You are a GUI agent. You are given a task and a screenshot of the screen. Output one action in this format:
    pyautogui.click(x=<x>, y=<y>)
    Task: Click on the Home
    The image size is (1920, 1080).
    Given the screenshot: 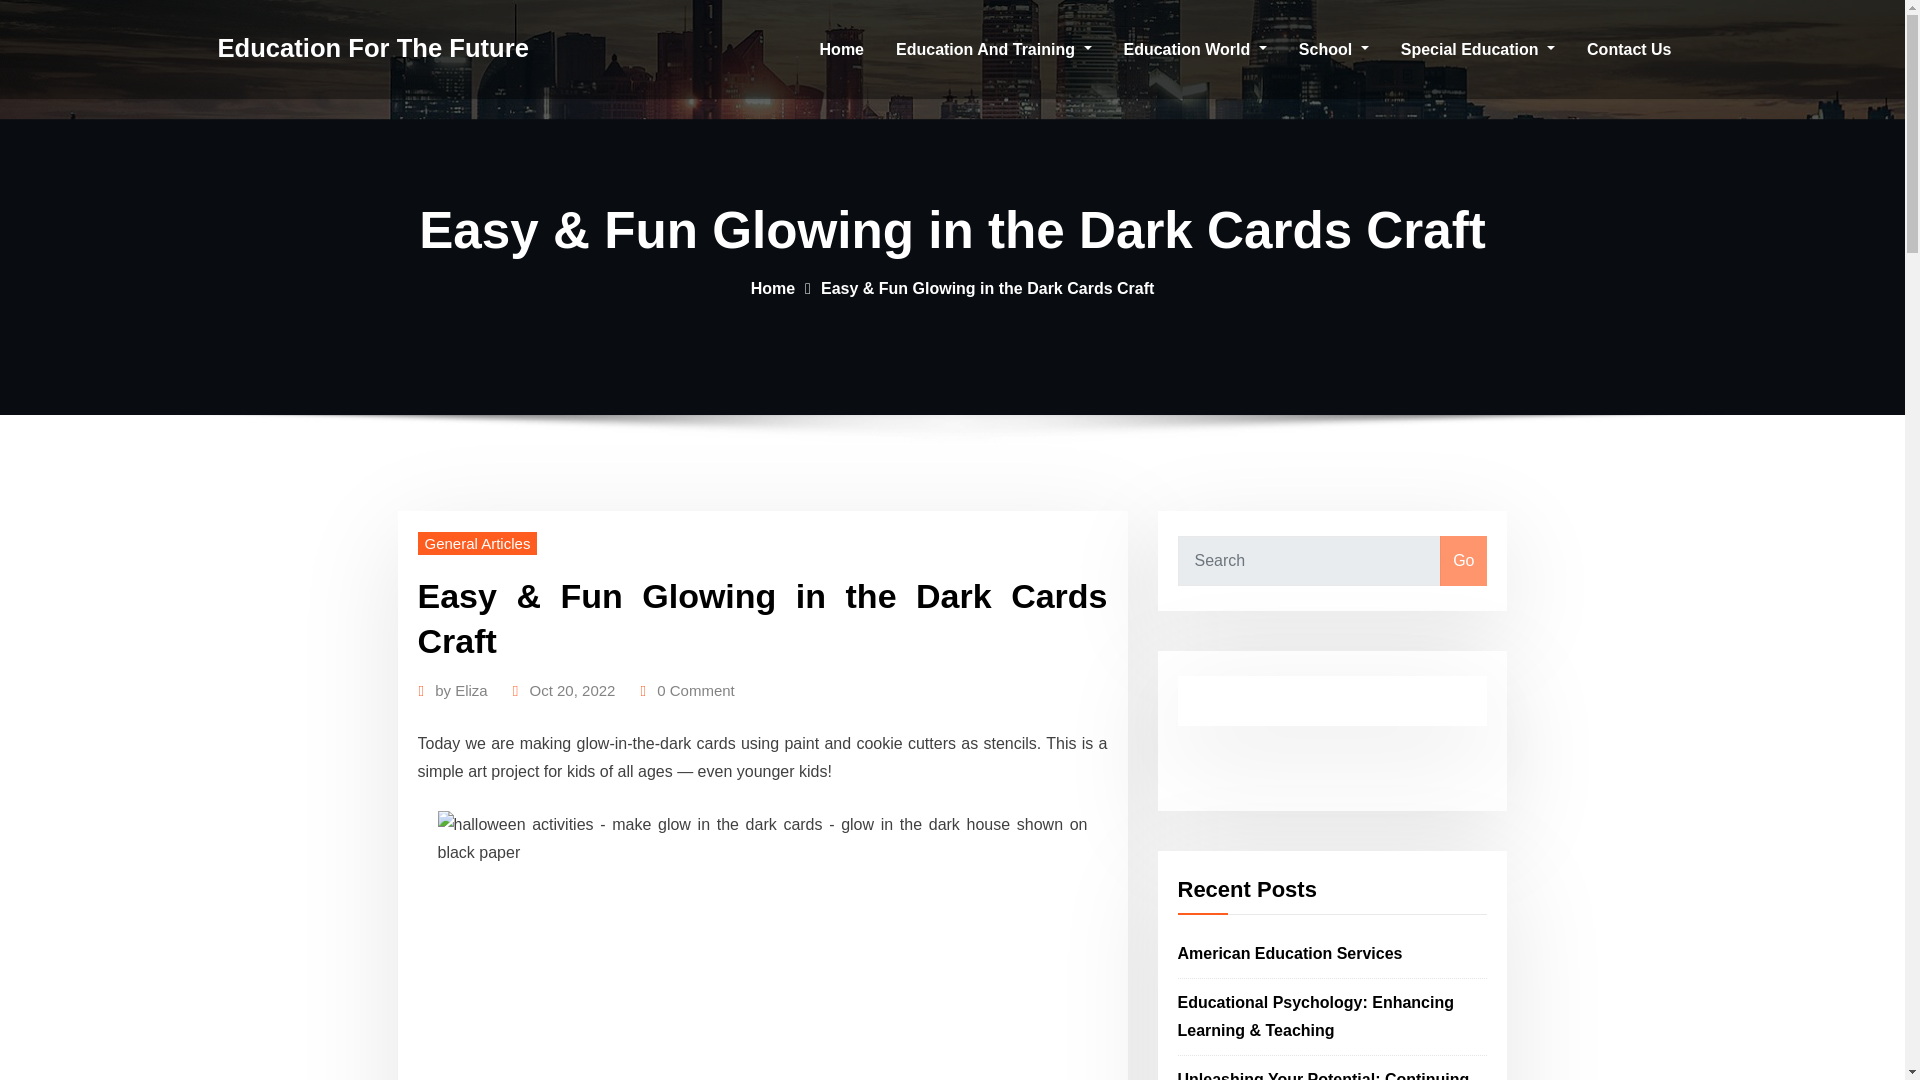 What is the action you would take?
    pyautogui.click(x=772, y=288)
    